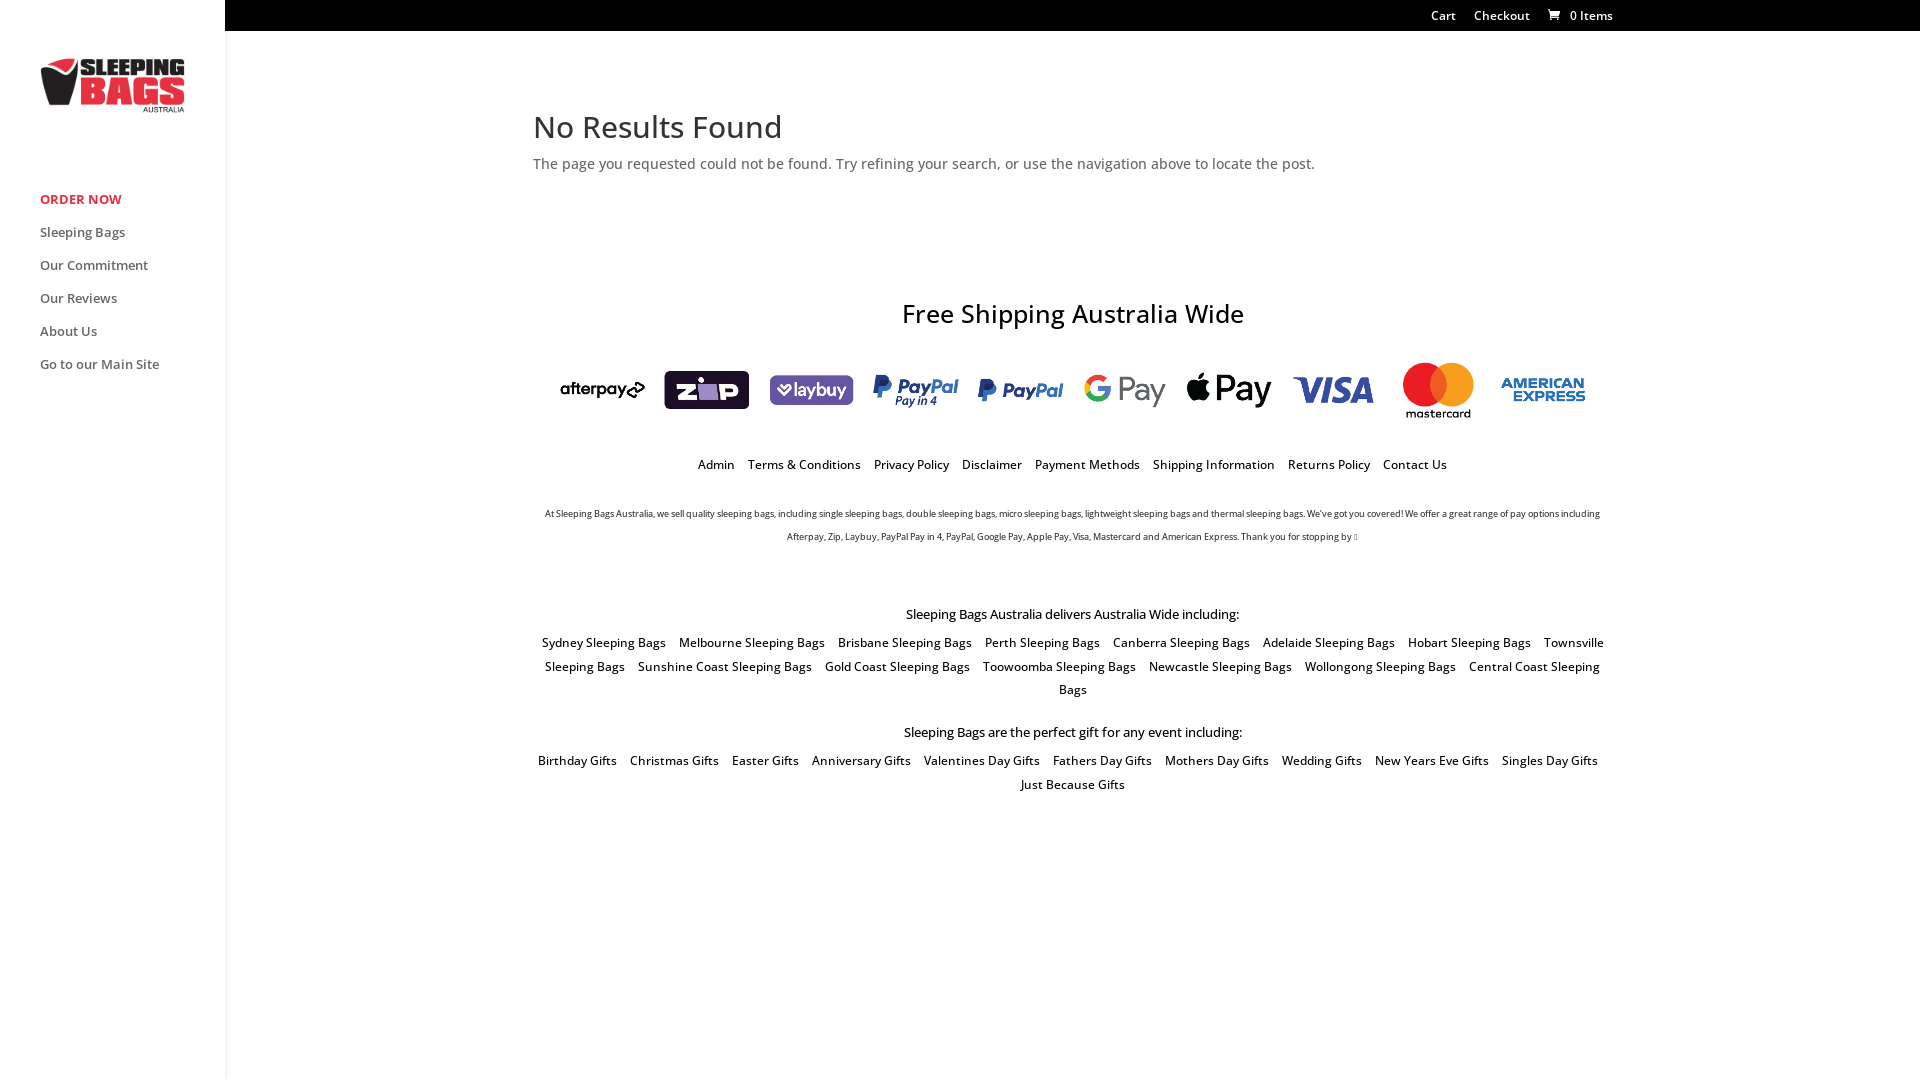  What do you see at coordinates (905, 642) in the screenshot?
I see `Brisbane Sleeping Bags` at bounding box center [905, 642].